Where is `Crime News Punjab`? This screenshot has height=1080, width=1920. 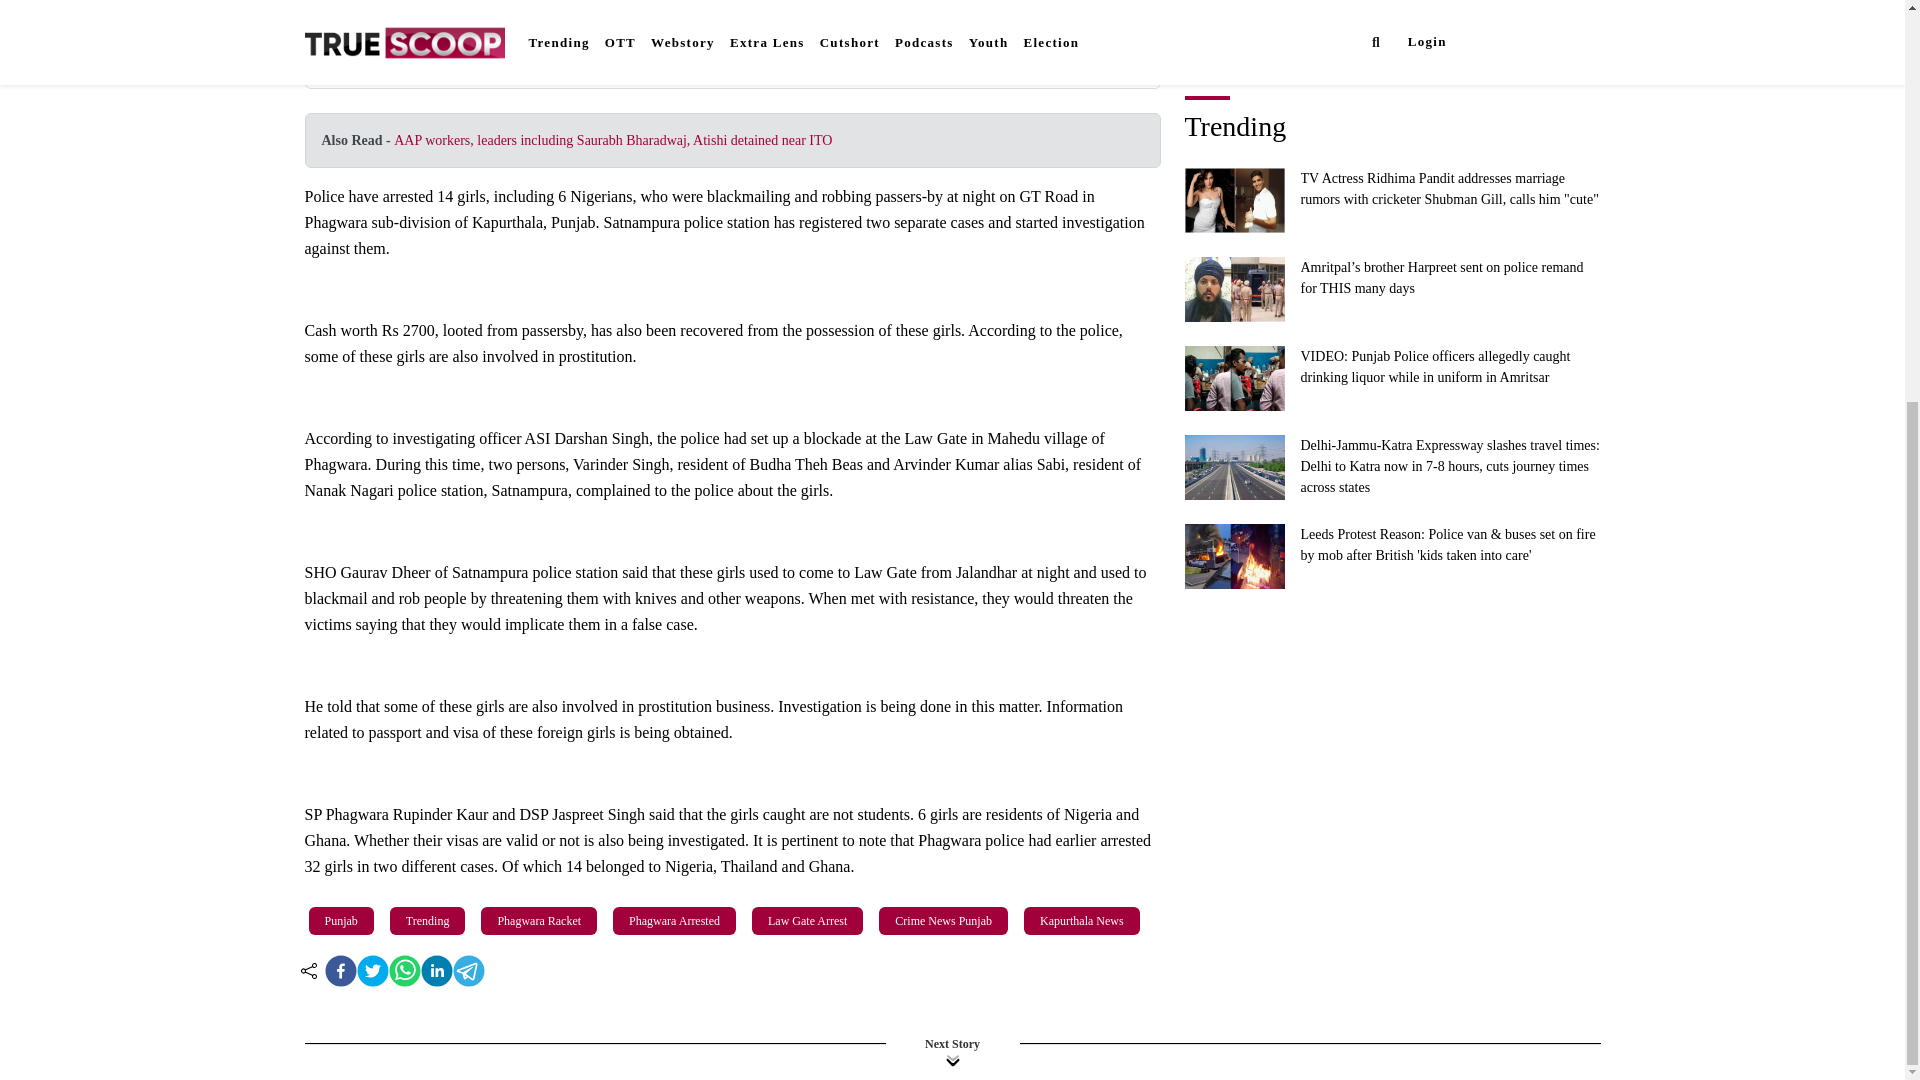
Crime News Punjab is located at coordinates (943, 920).